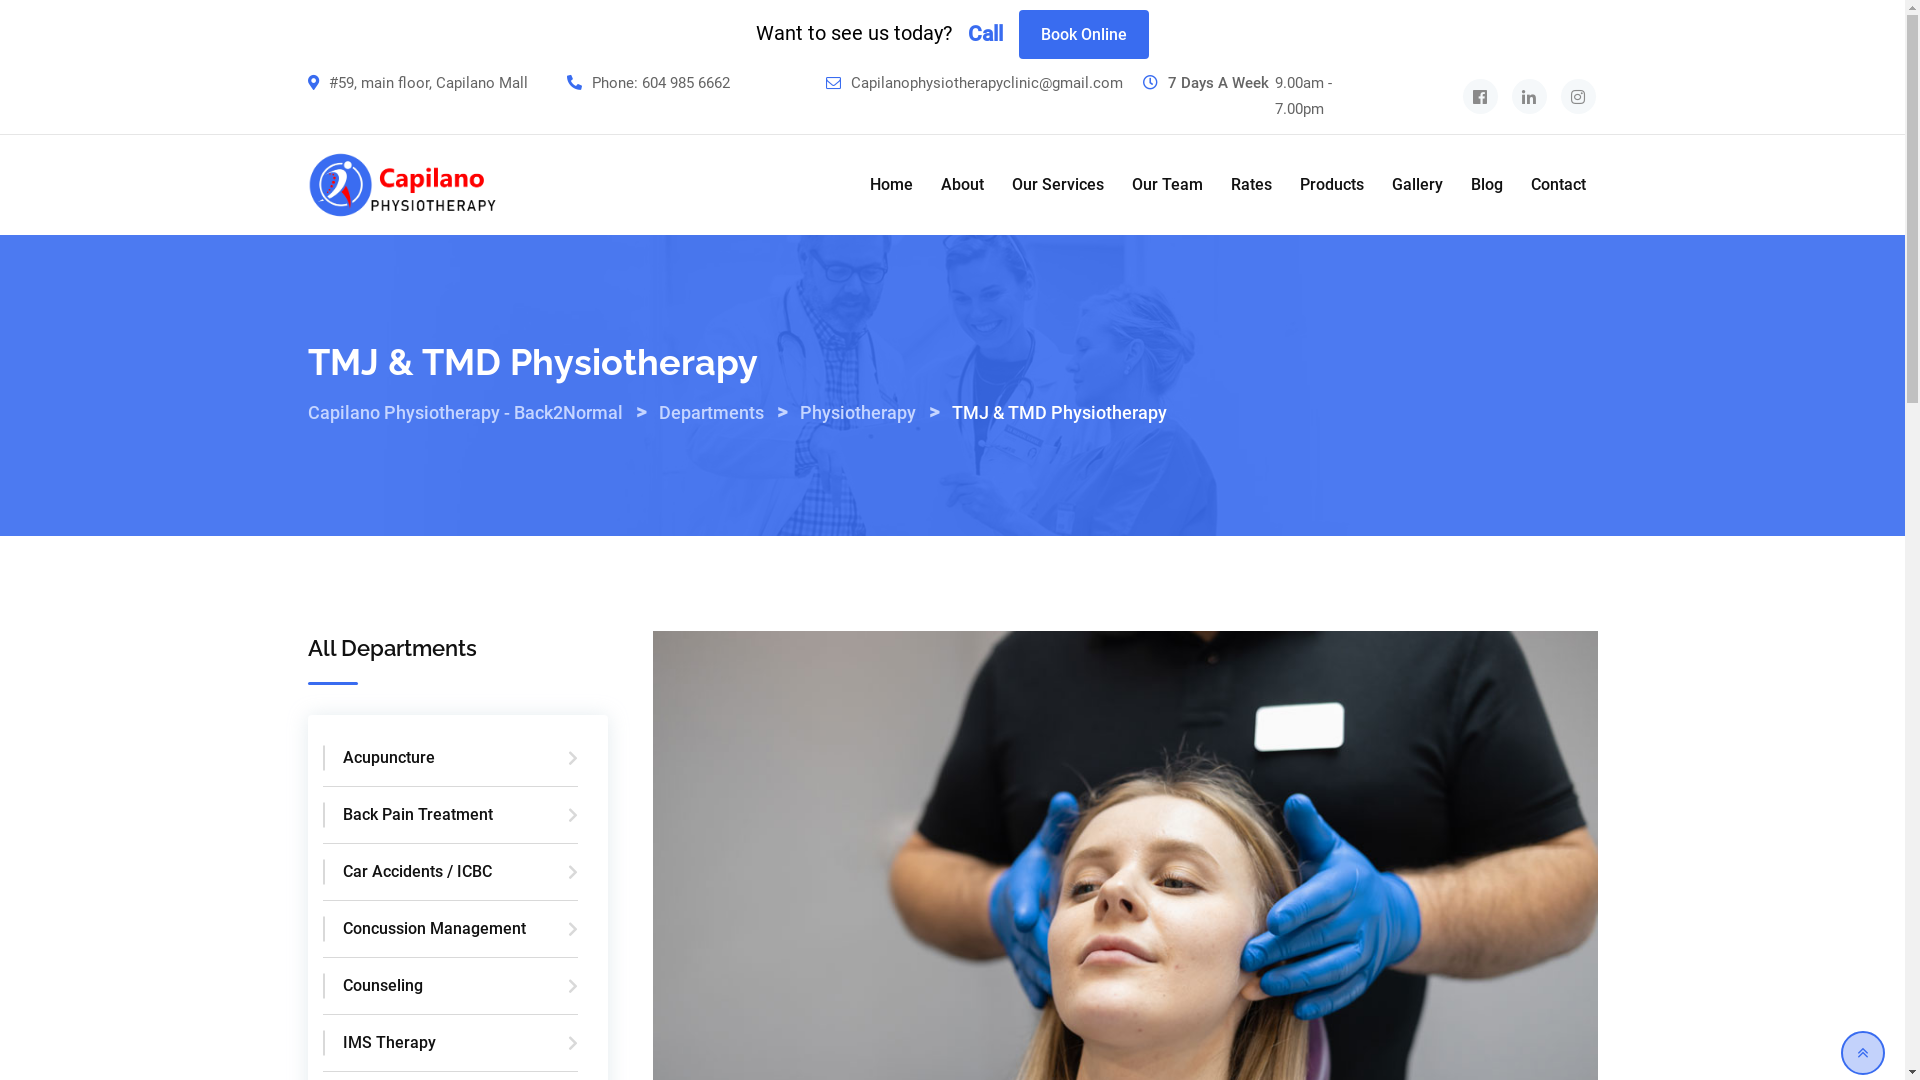 This screenshot has width=1920, height=1080. I want to click on Gallery, so click(1418, 185).